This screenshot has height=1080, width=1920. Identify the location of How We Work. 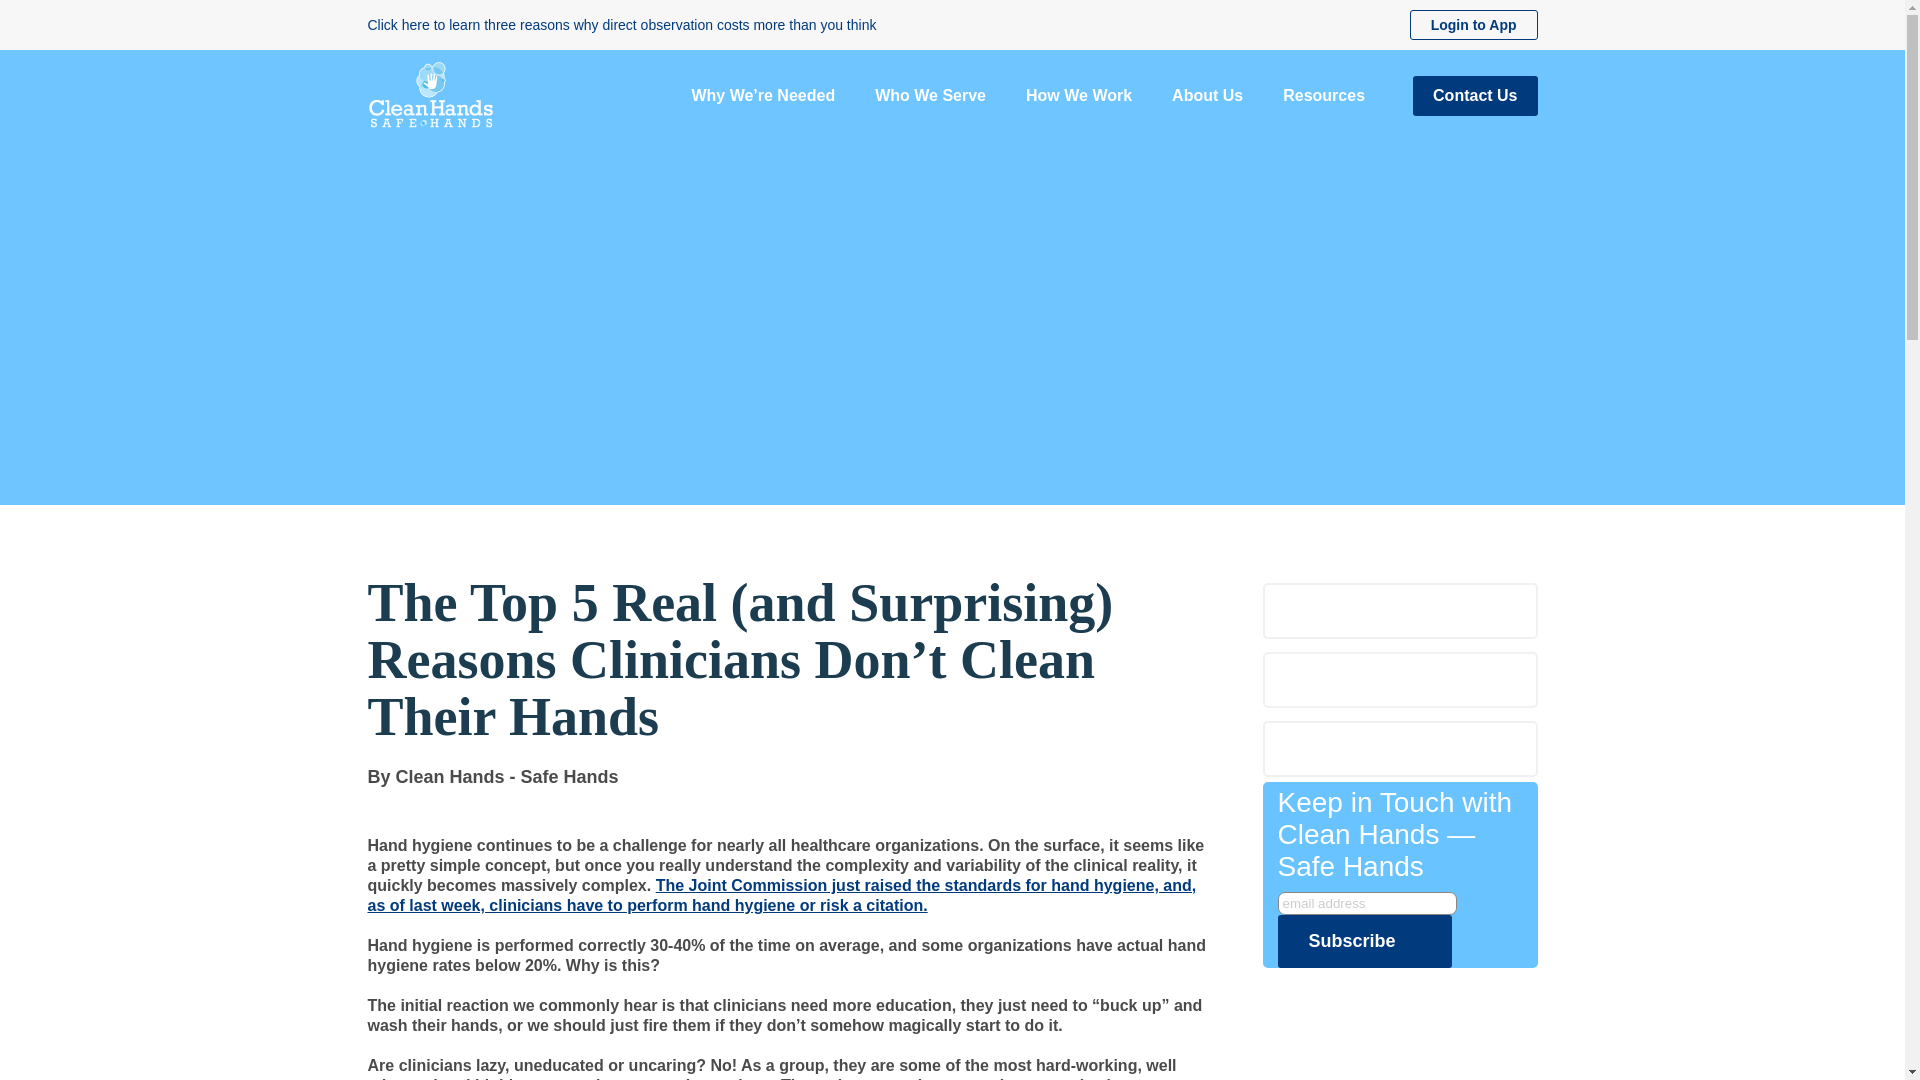
(1078, 95).